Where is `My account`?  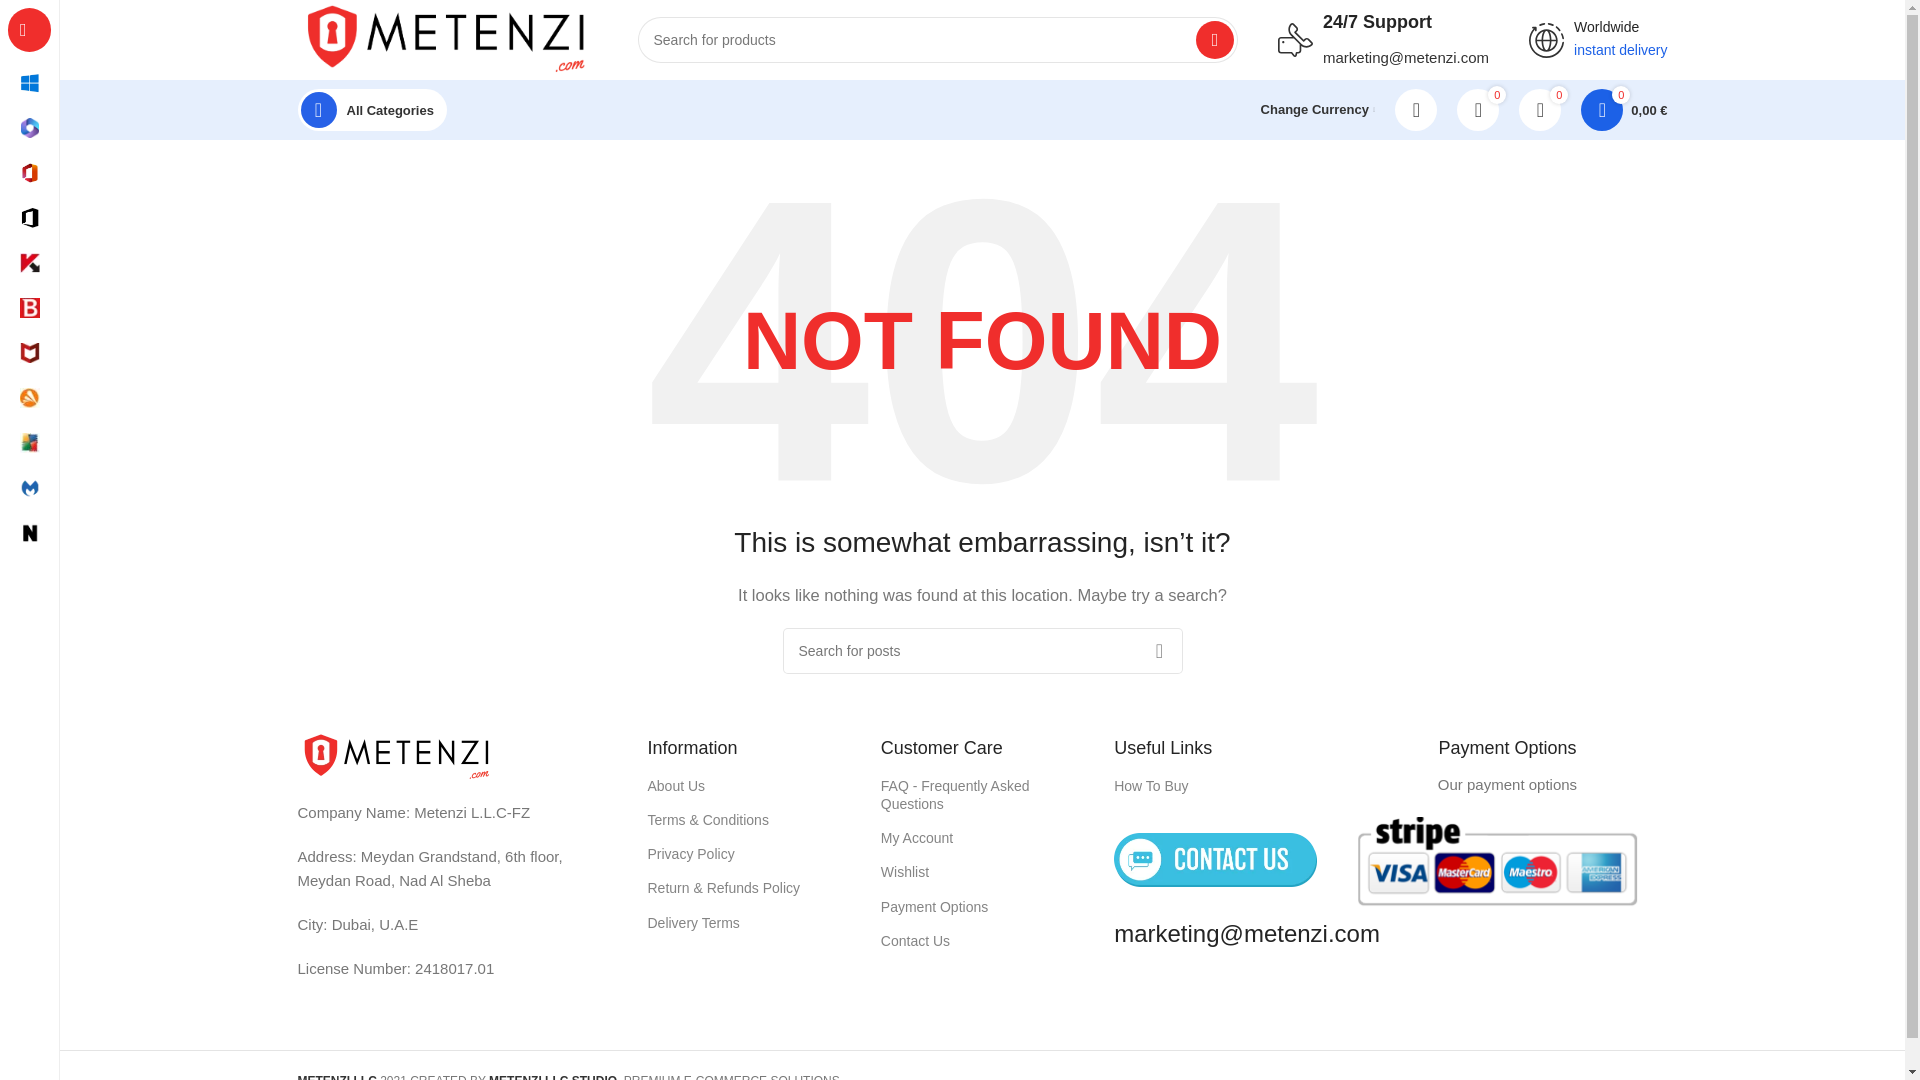
My account is located at coordinates (1416, 109).